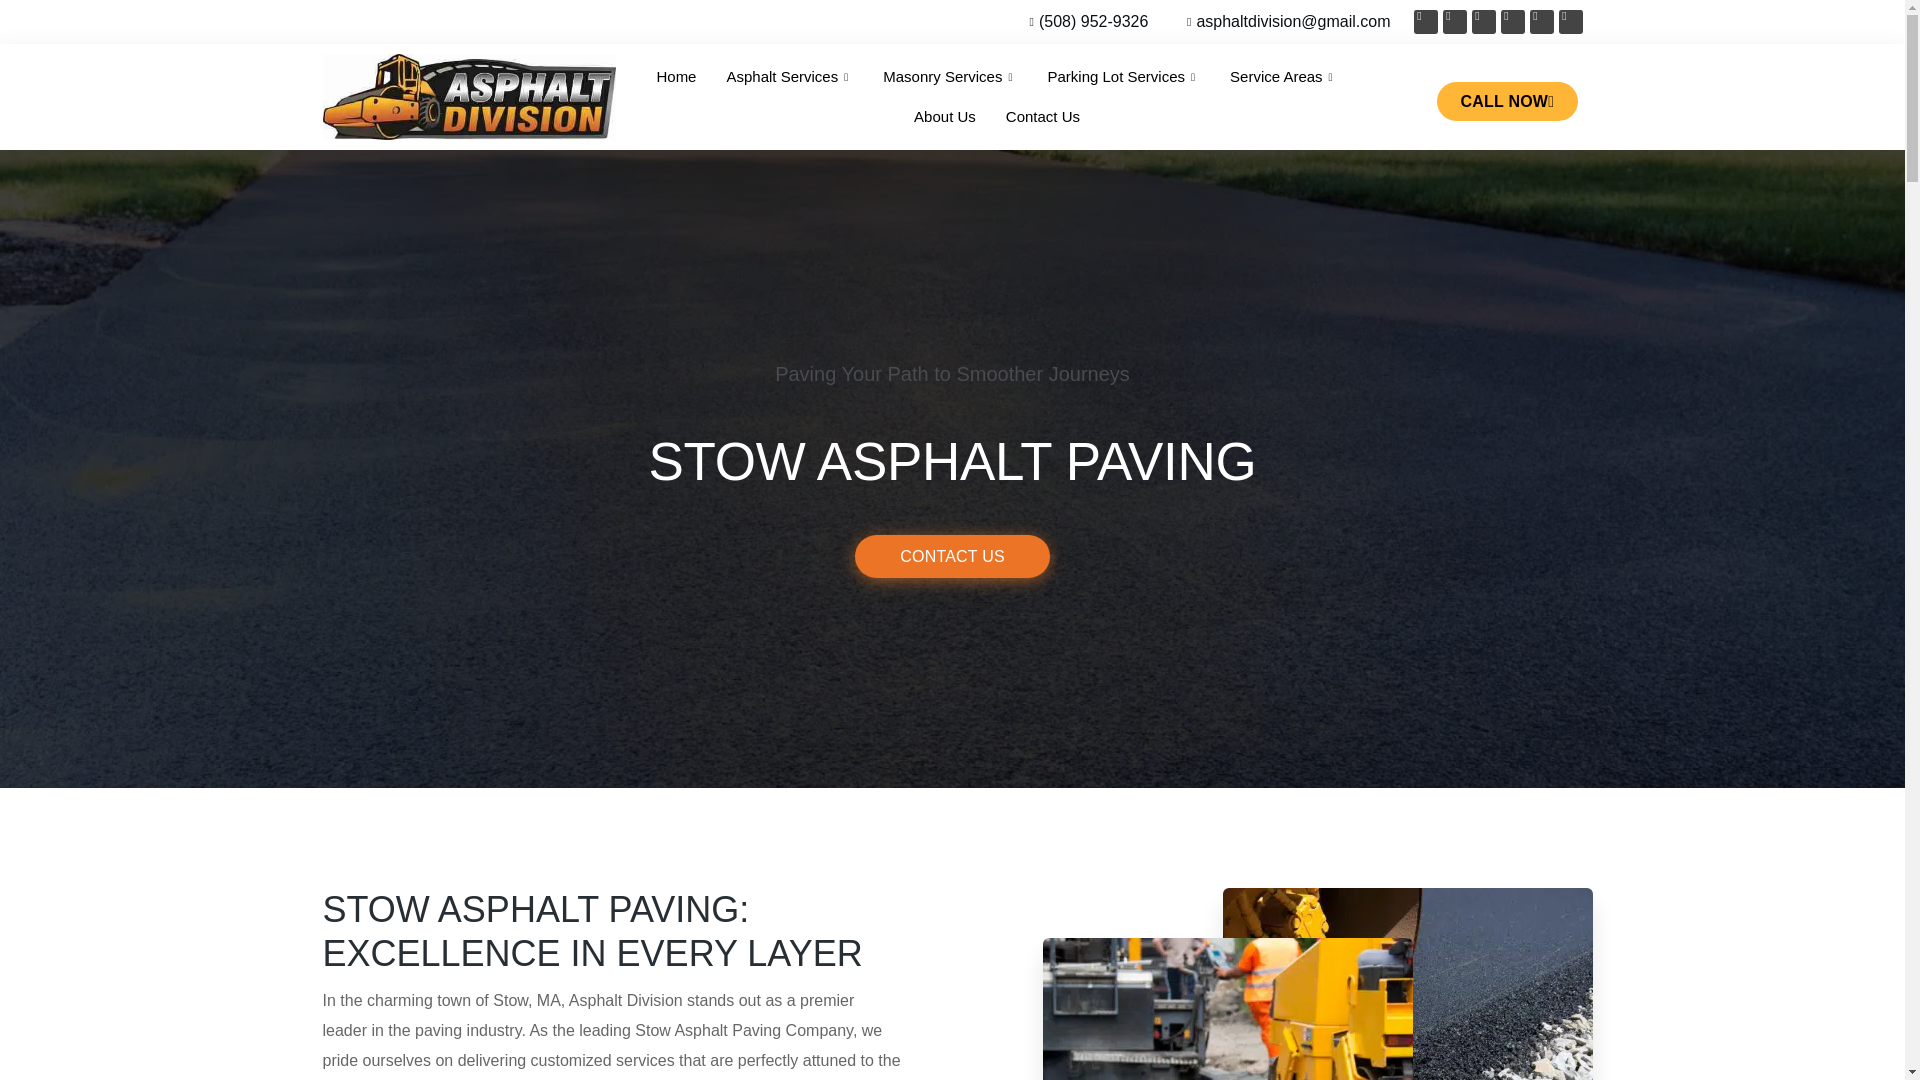 This screenshot has height=1080, width=1920. What do you see at coordinates (788, 77) in the screenshot?
I see `Asphalt Services` at bounding box center [788, 77].